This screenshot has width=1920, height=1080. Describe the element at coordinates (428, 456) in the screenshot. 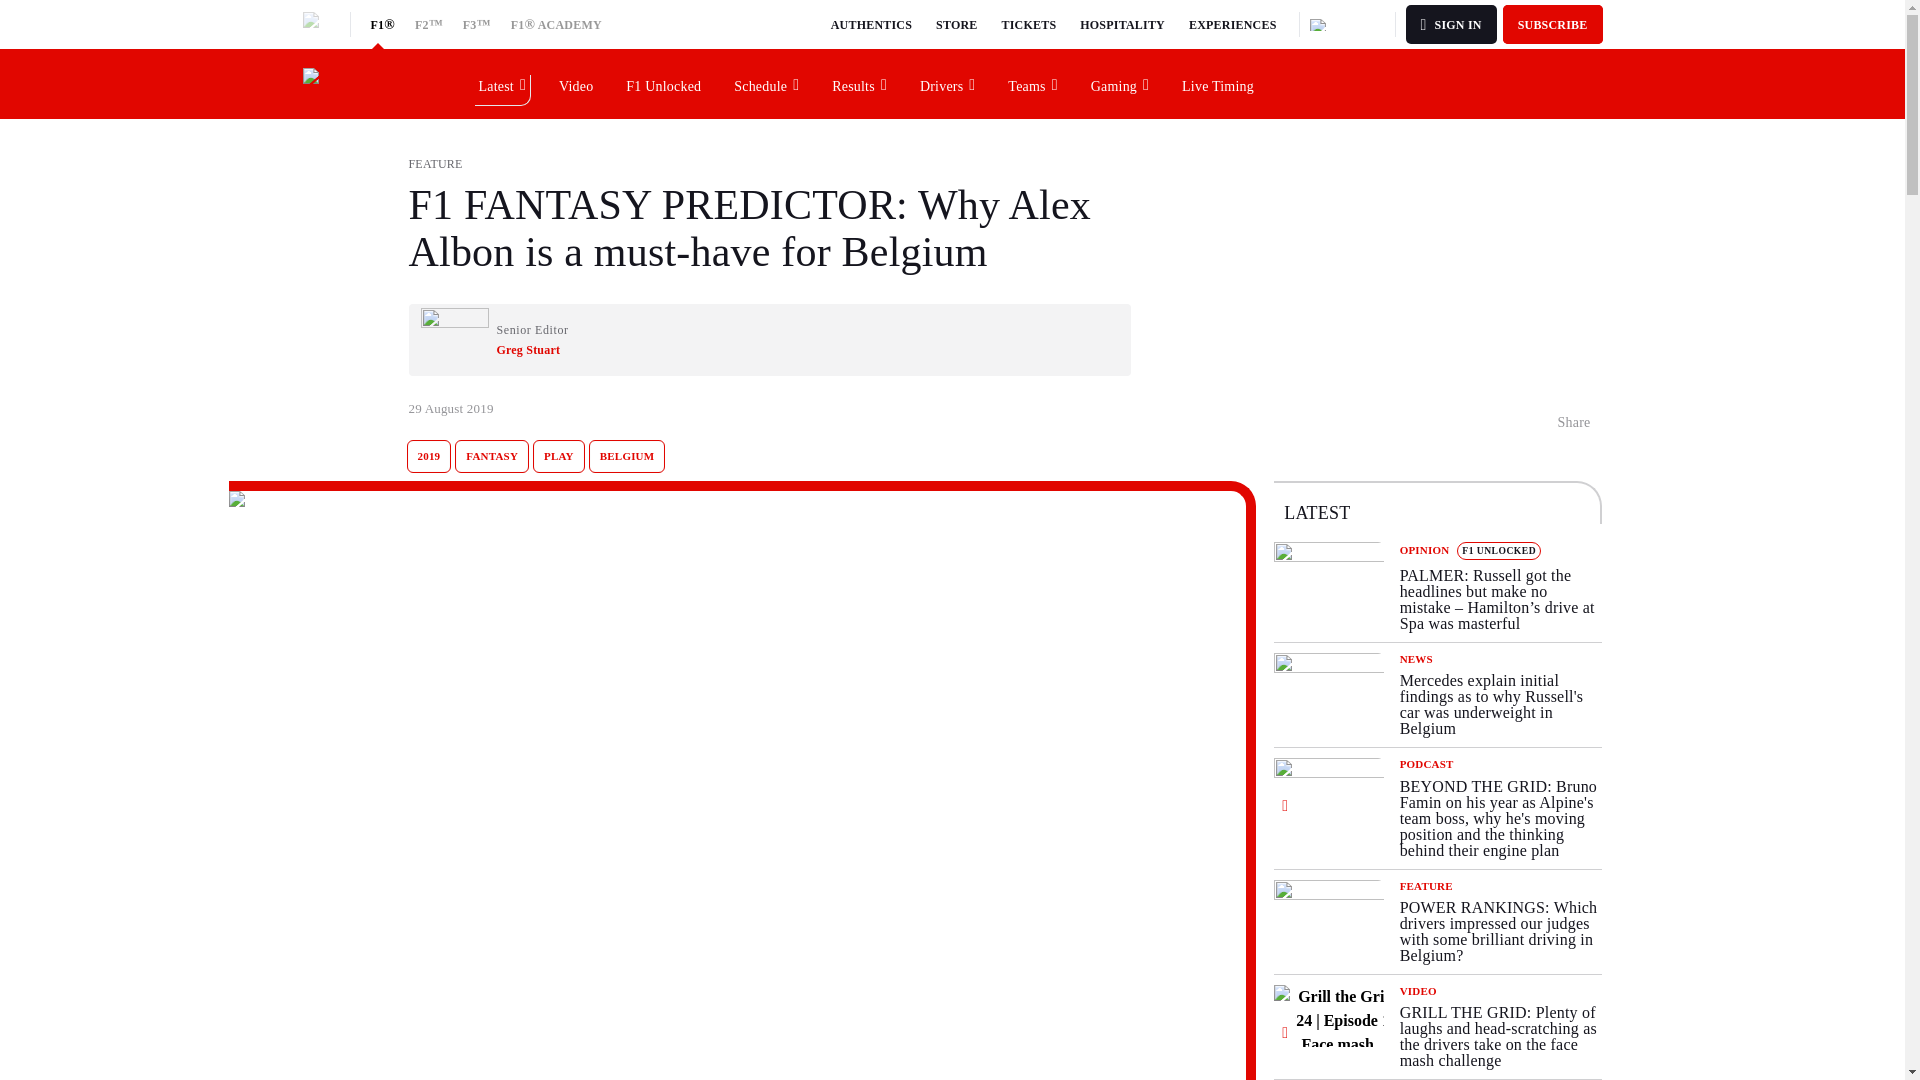

I see `2019` at that location.